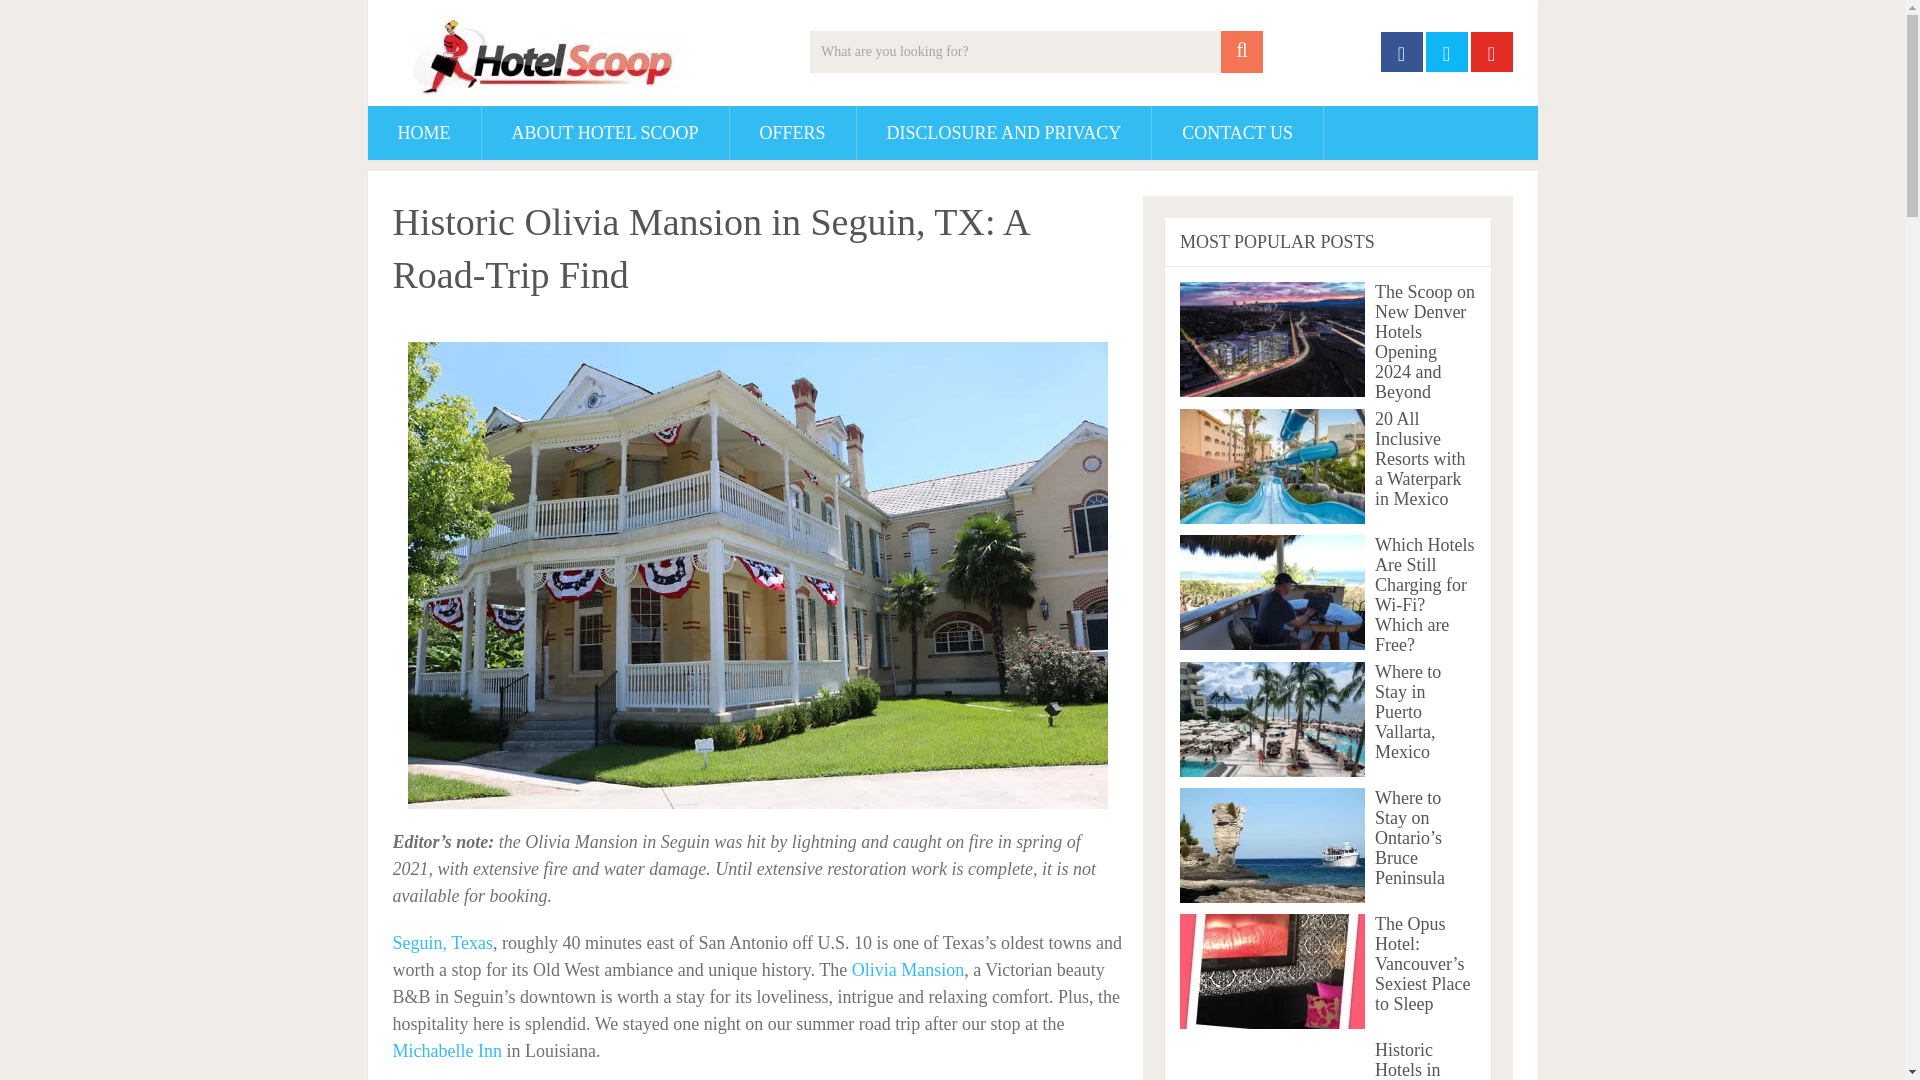 This screenshot has height=1080, width=1920. I want to click on HOME, so click(424, 132).